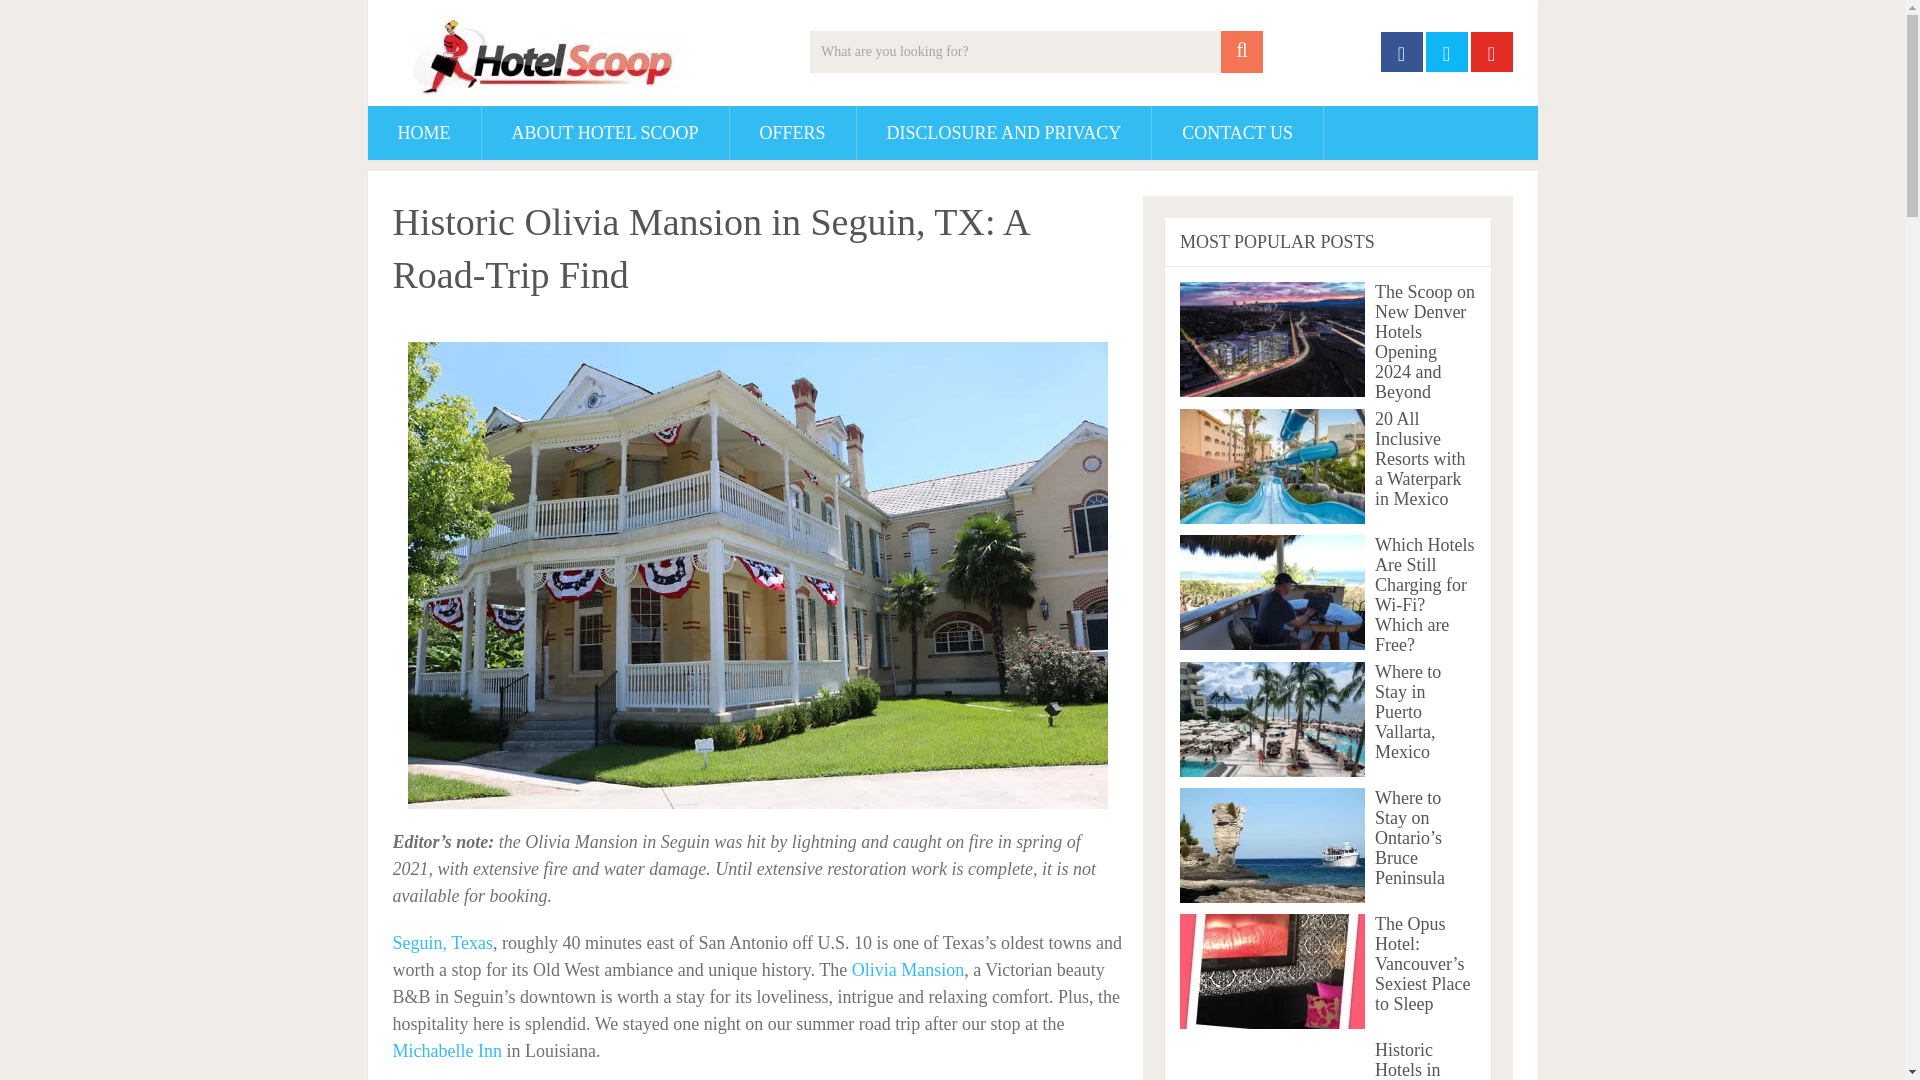 This screenshot has height=1080, width=1920. I want to click on HOME, so click(424, 132).